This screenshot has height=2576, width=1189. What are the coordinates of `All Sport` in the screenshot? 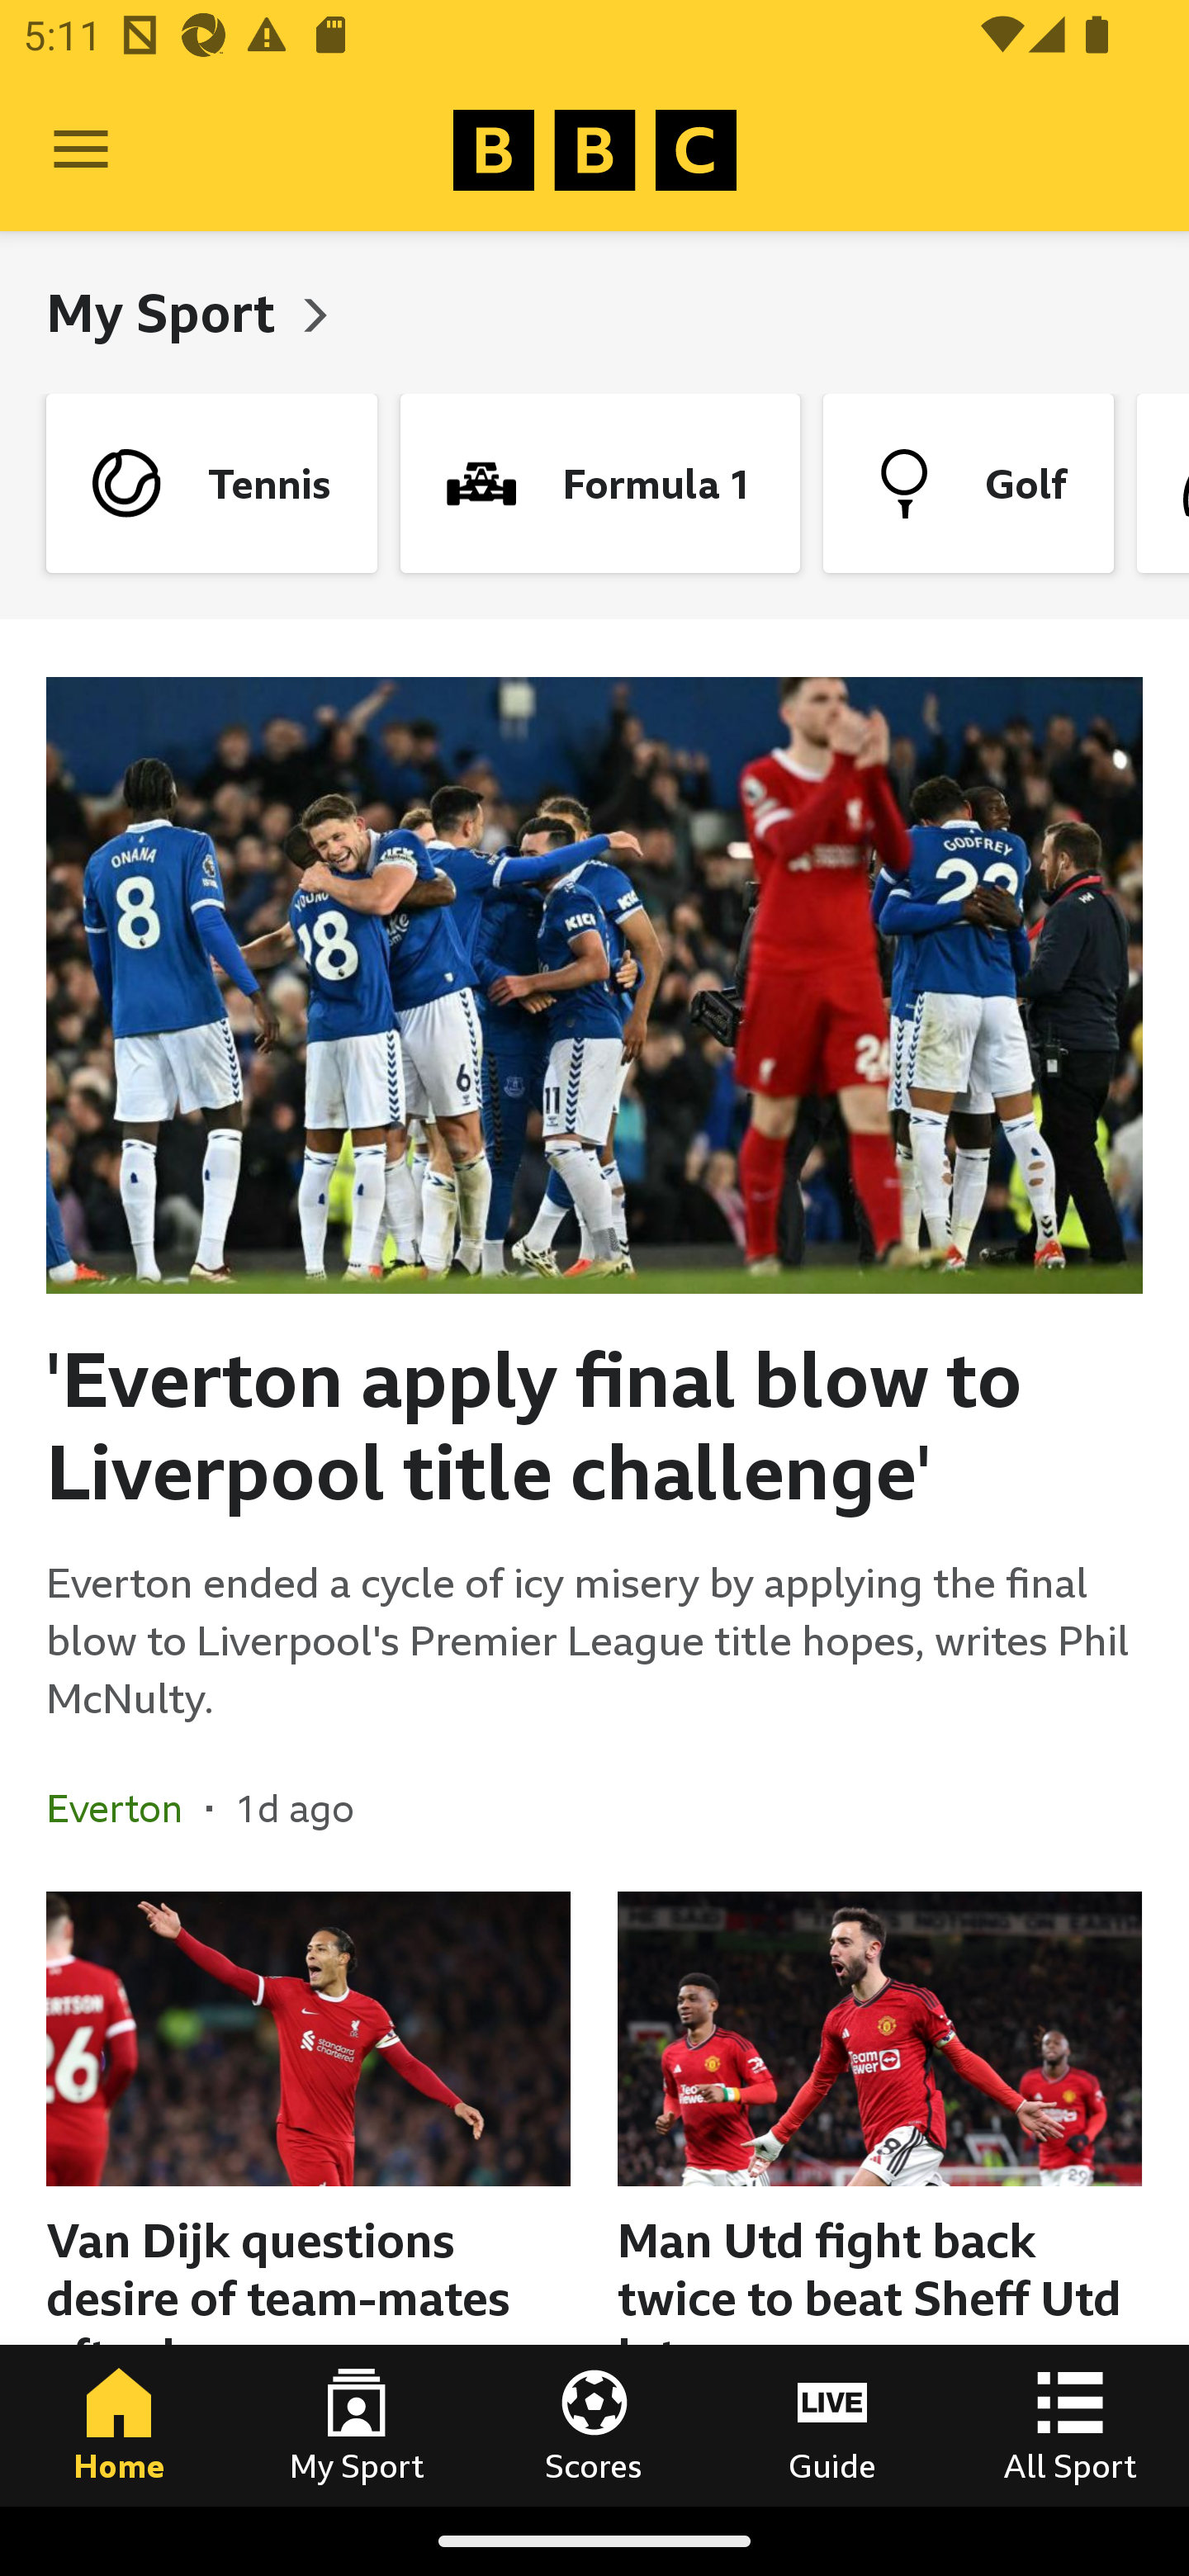 It's located at (1070, 2425).